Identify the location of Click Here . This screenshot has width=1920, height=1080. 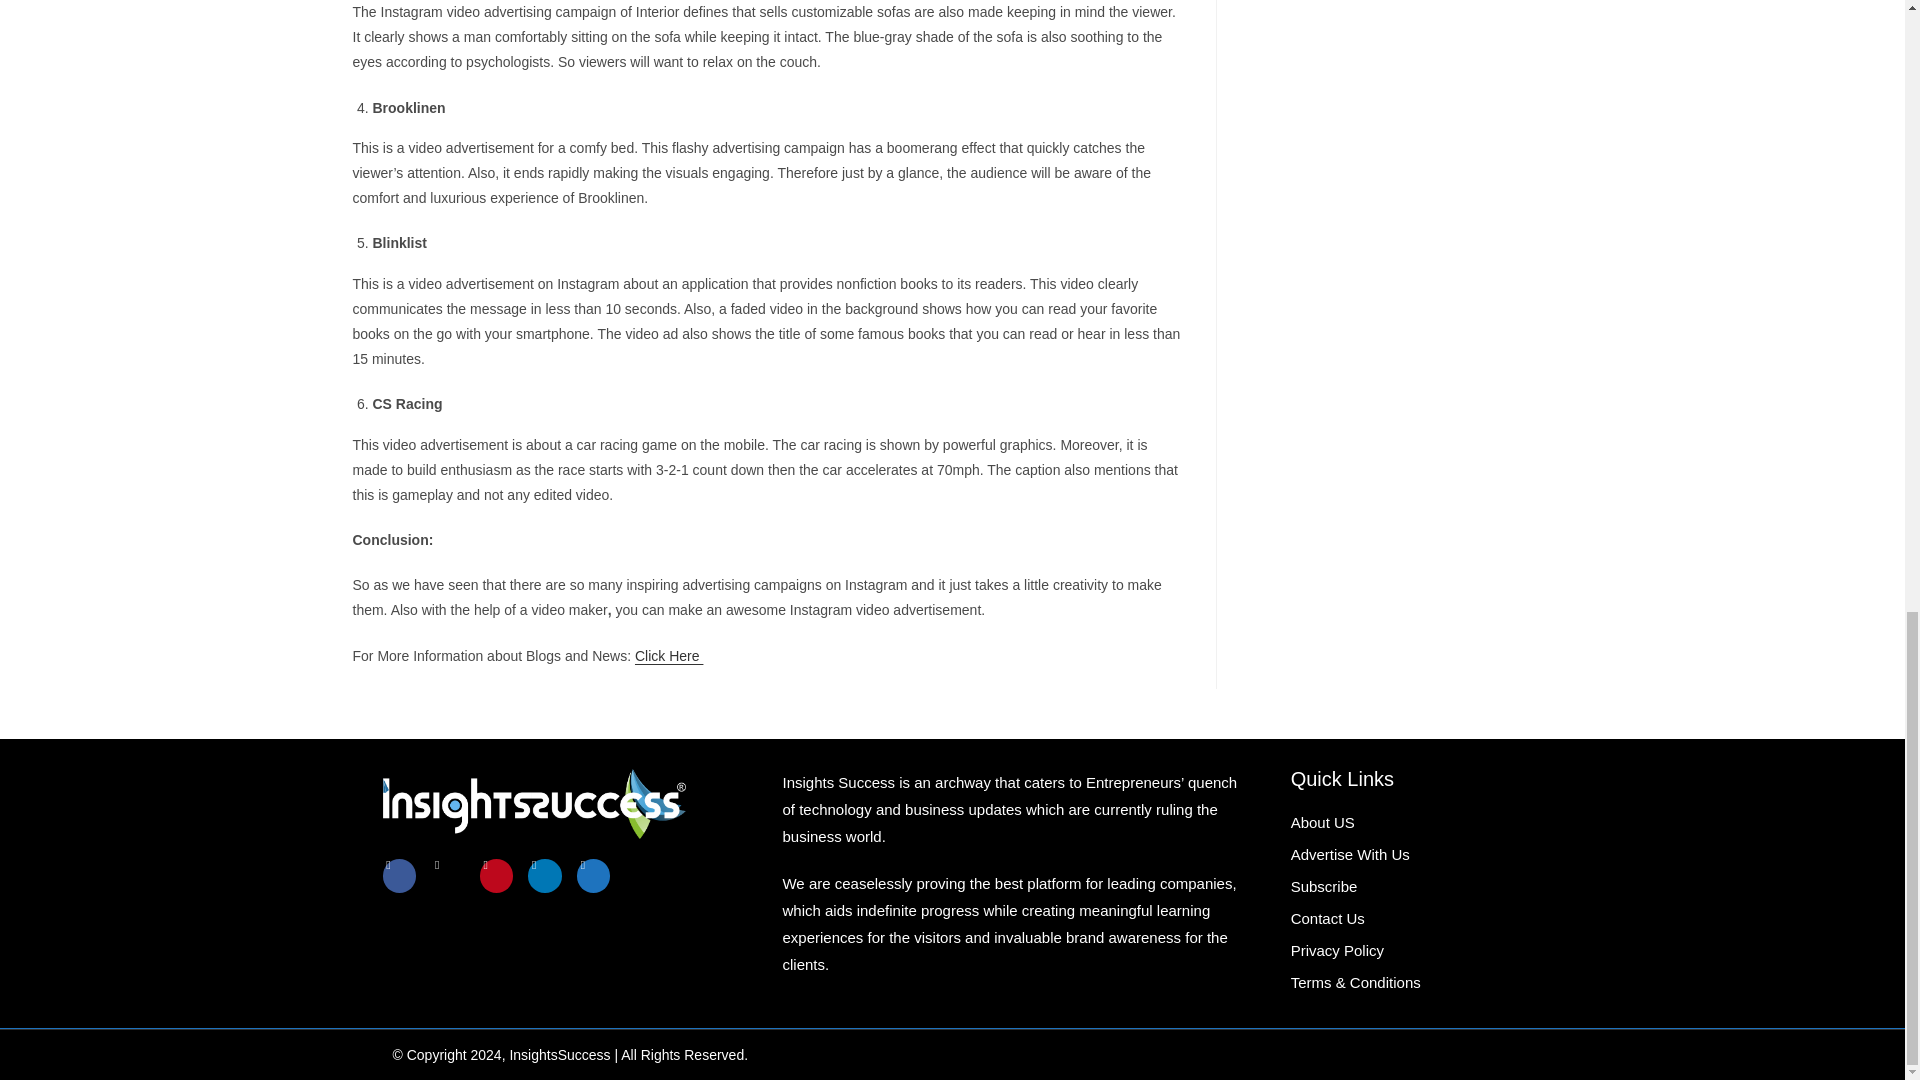
(668, 656).